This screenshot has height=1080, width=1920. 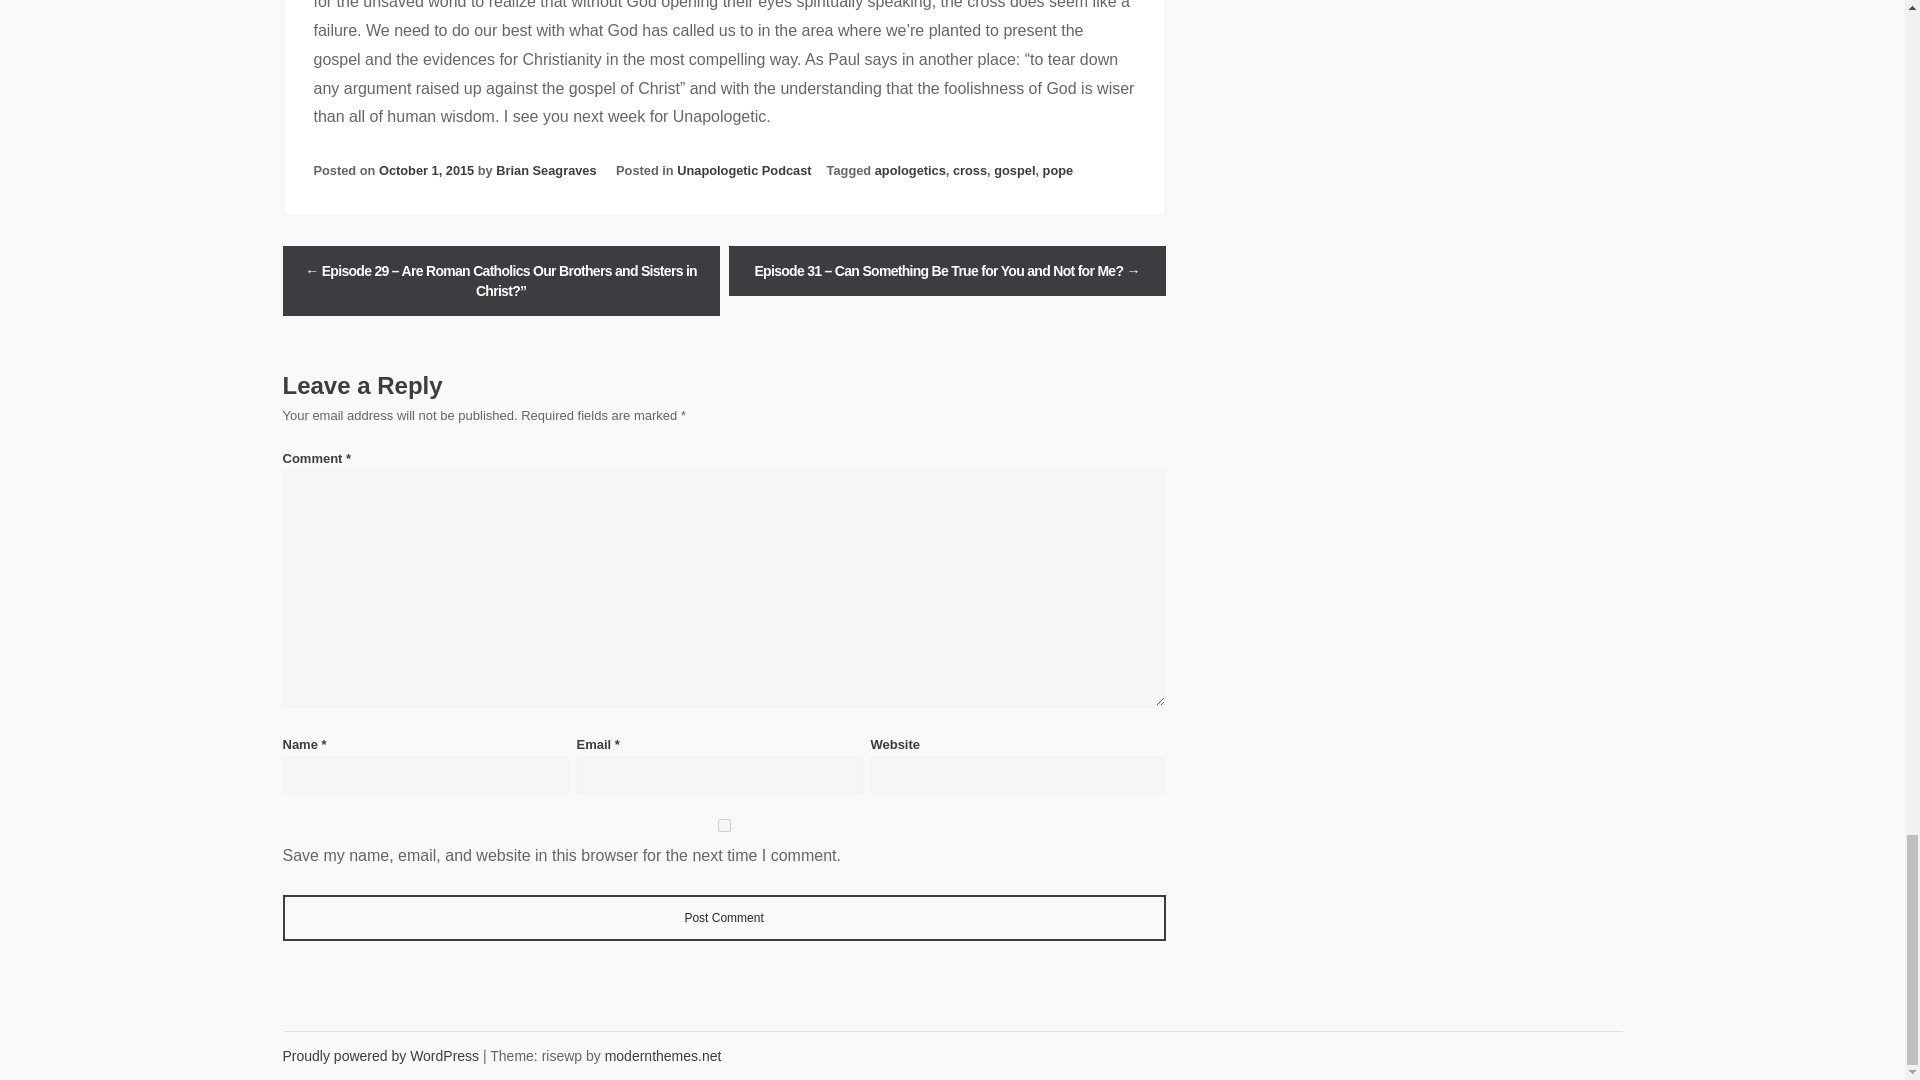 What do you see at coordinates (545, 170) in the screenshot?
I see `Brian Seagraves` at bounding box center [545, 170].